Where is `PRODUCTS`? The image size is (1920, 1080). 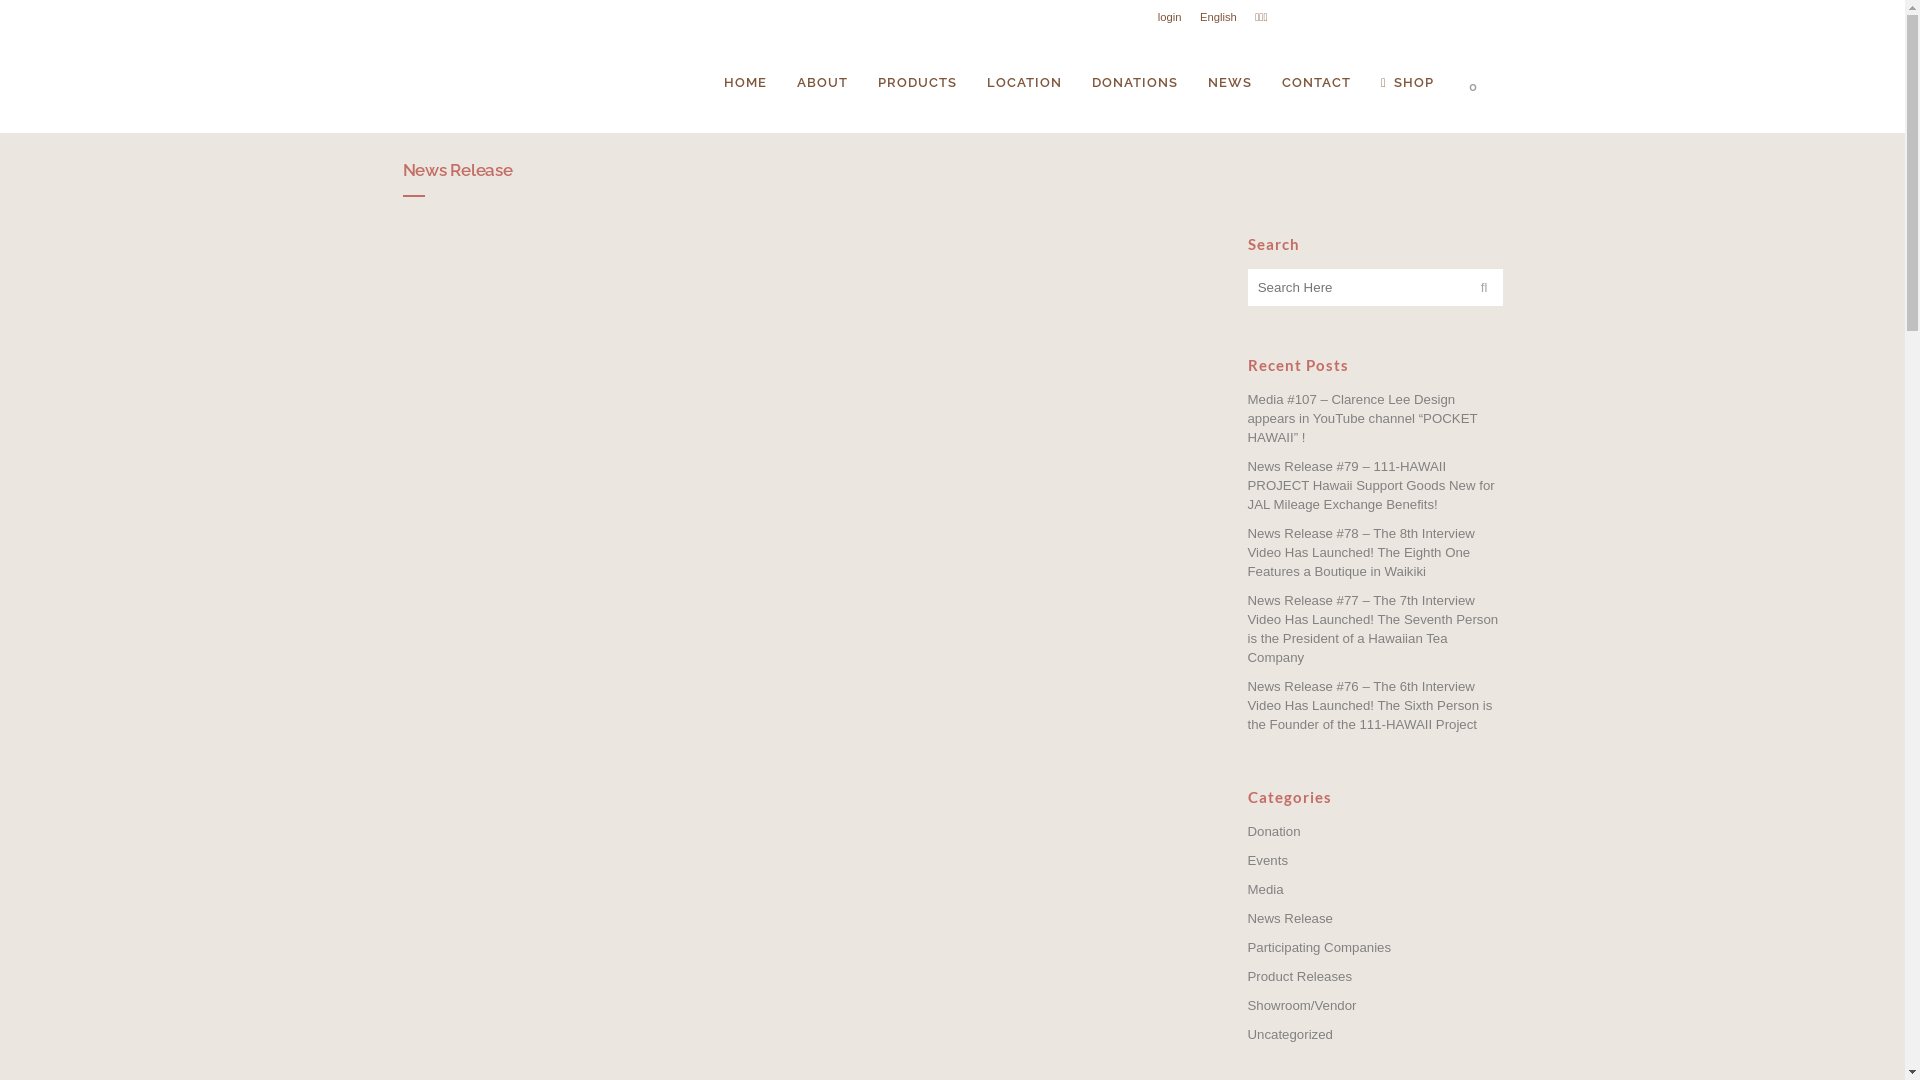
PRODUCTS is located at coordinates (918, 83).